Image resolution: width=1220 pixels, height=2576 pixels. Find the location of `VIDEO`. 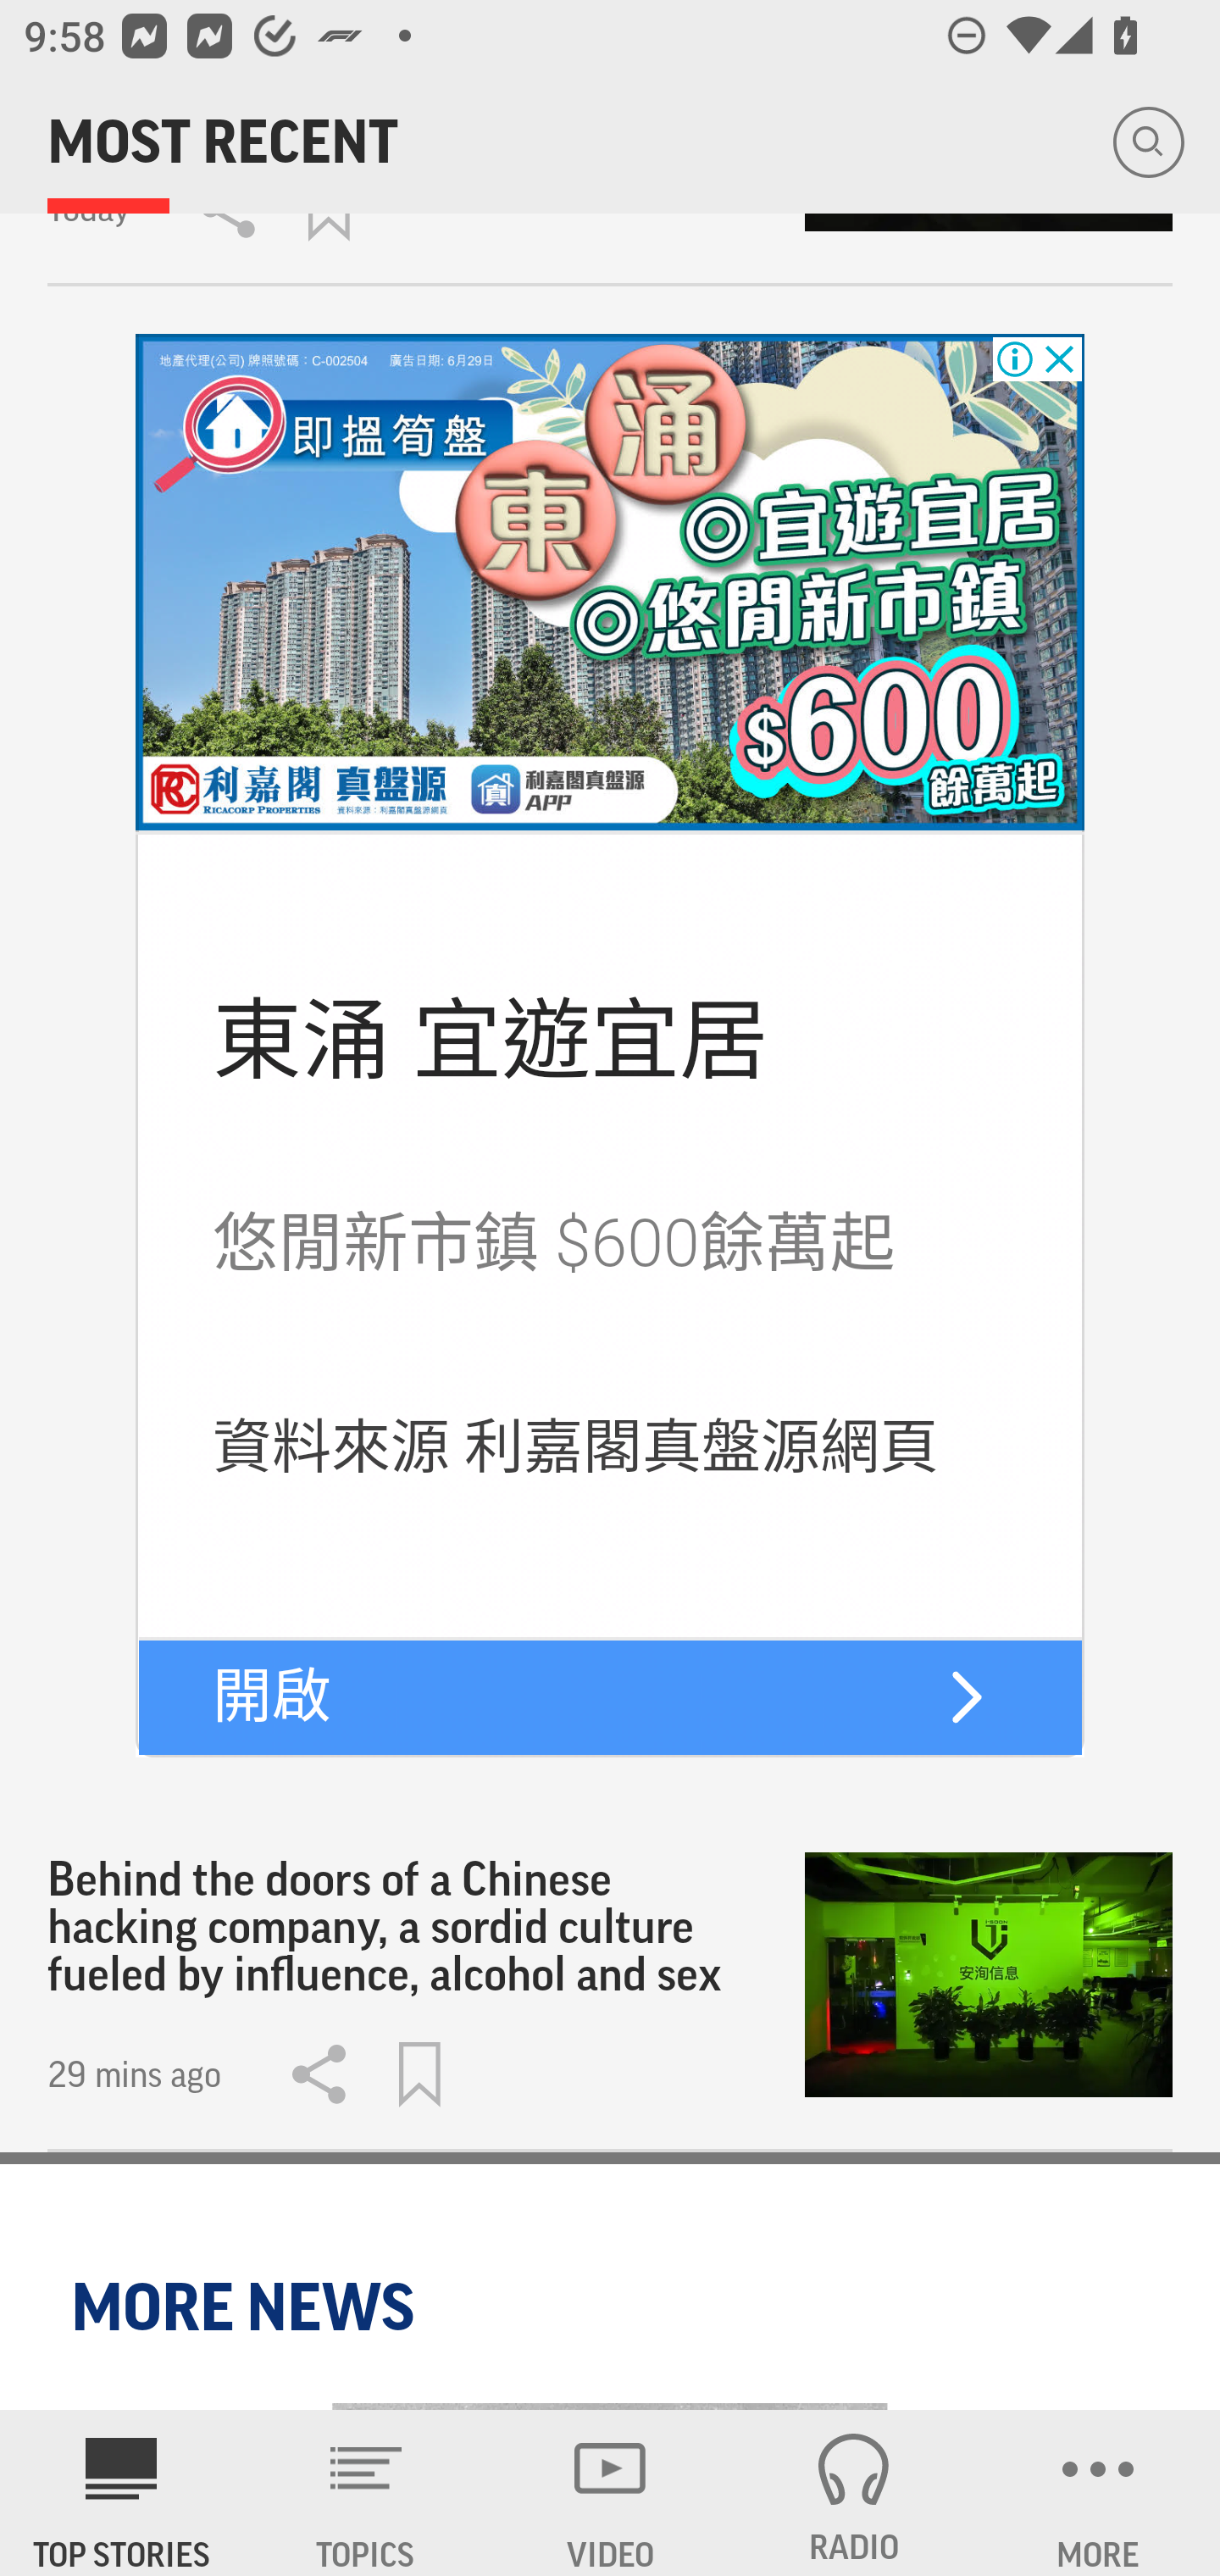

VIDEO is located at coordinates (610, 2493).